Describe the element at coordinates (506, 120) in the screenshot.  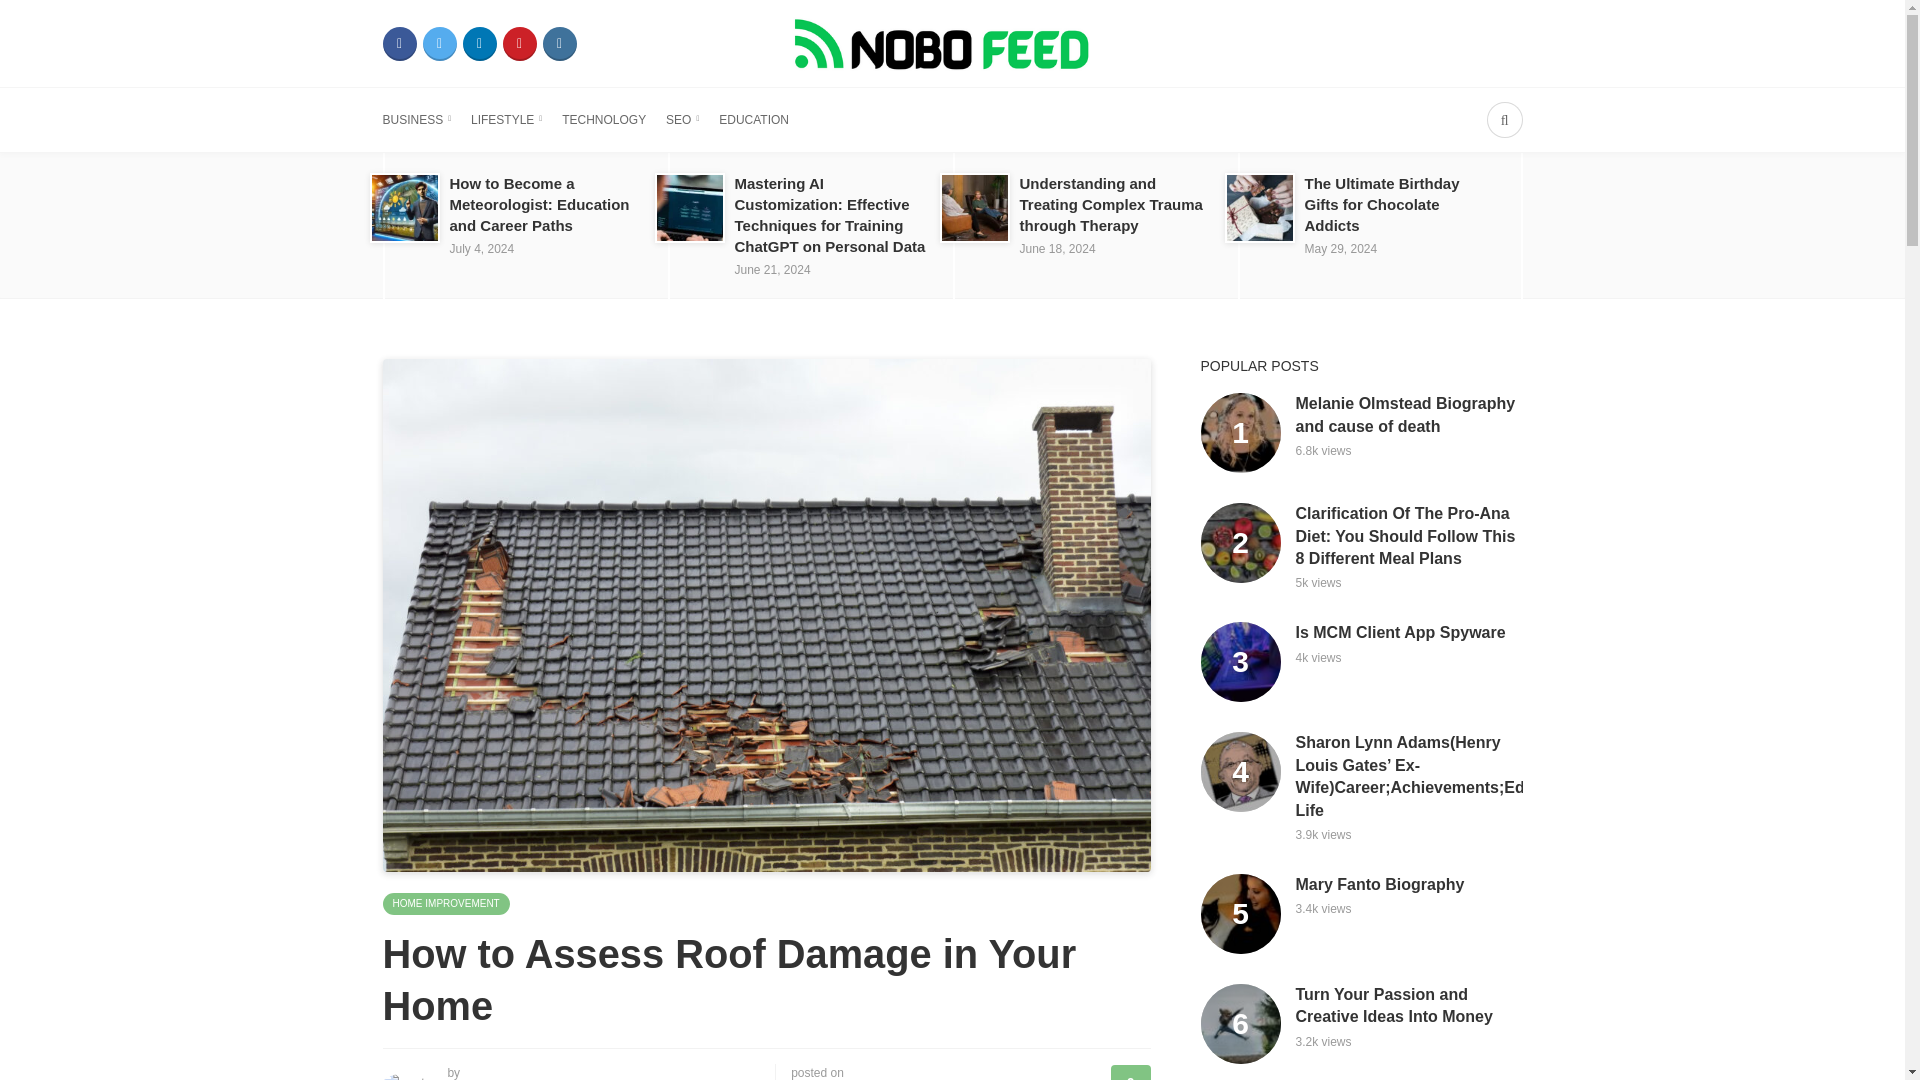
I see `LIFESTYLE` at that location.